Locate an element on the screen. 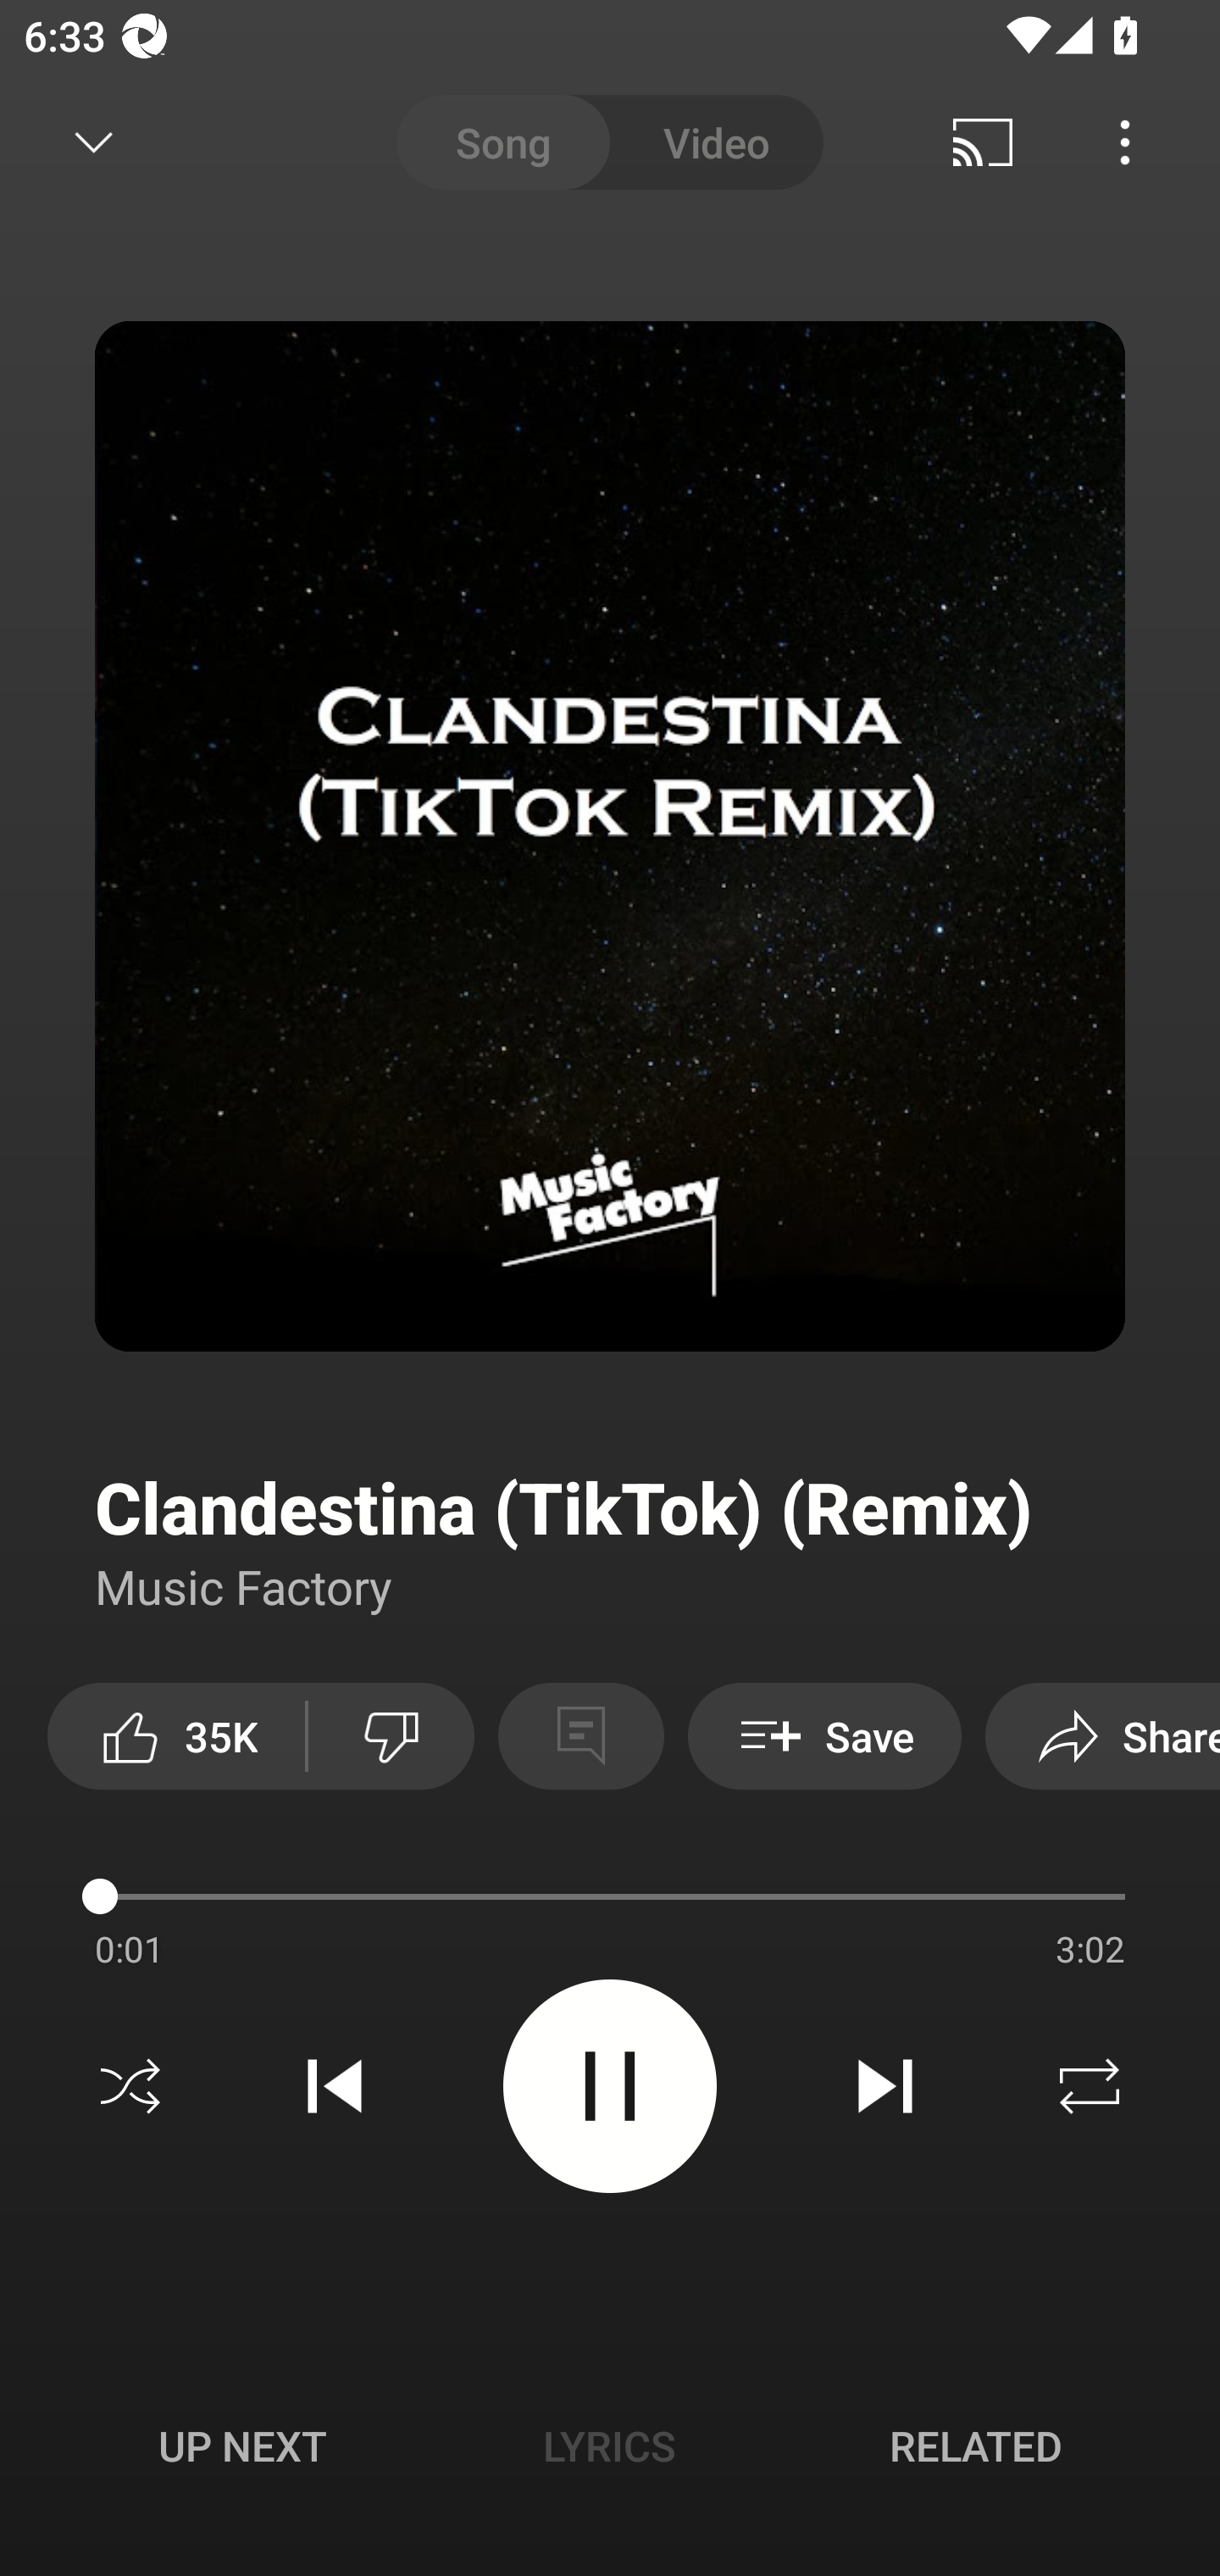 This screenshot has width=1220, height=2576. 35K like this video along with 35,710 other people is located at coordinates (176, 1735).